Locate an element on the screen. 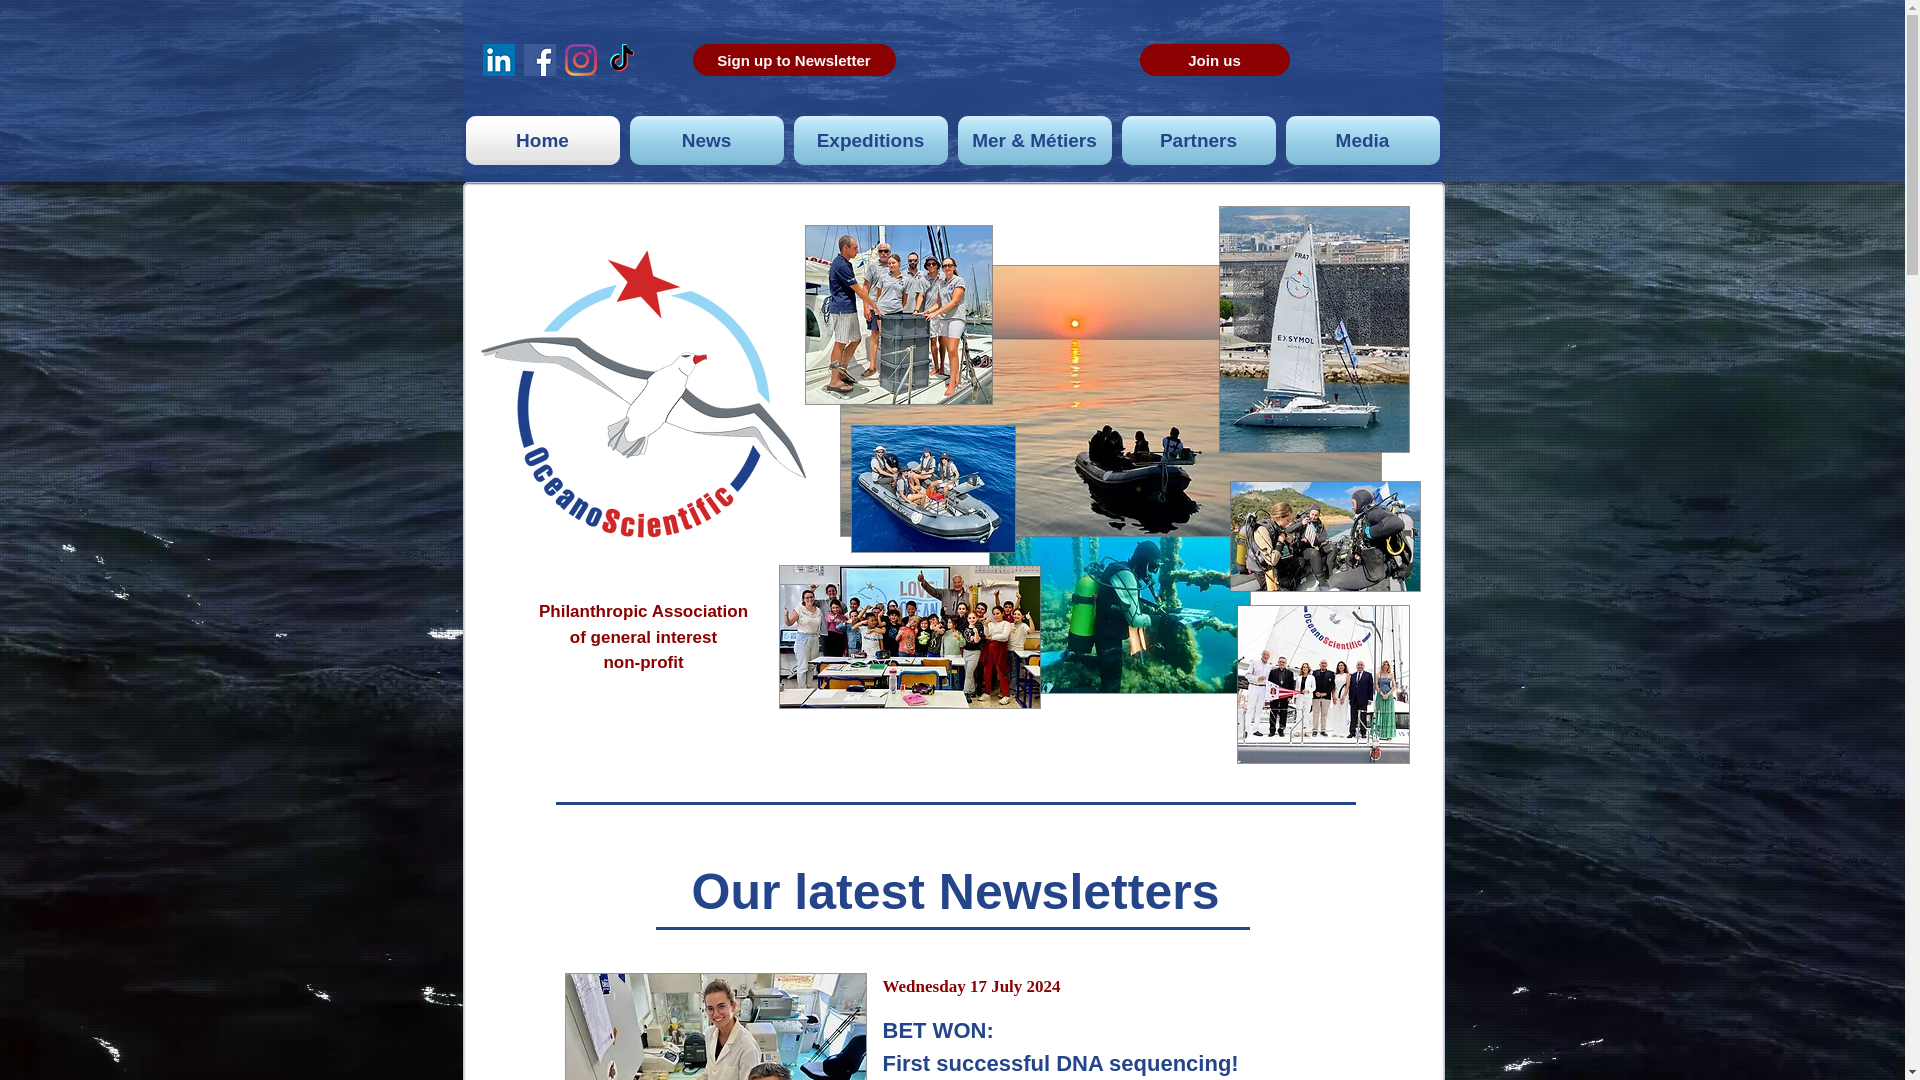 The width and height of the screenshot is (1920, 1080). Home is located at coordinates (542, 140).